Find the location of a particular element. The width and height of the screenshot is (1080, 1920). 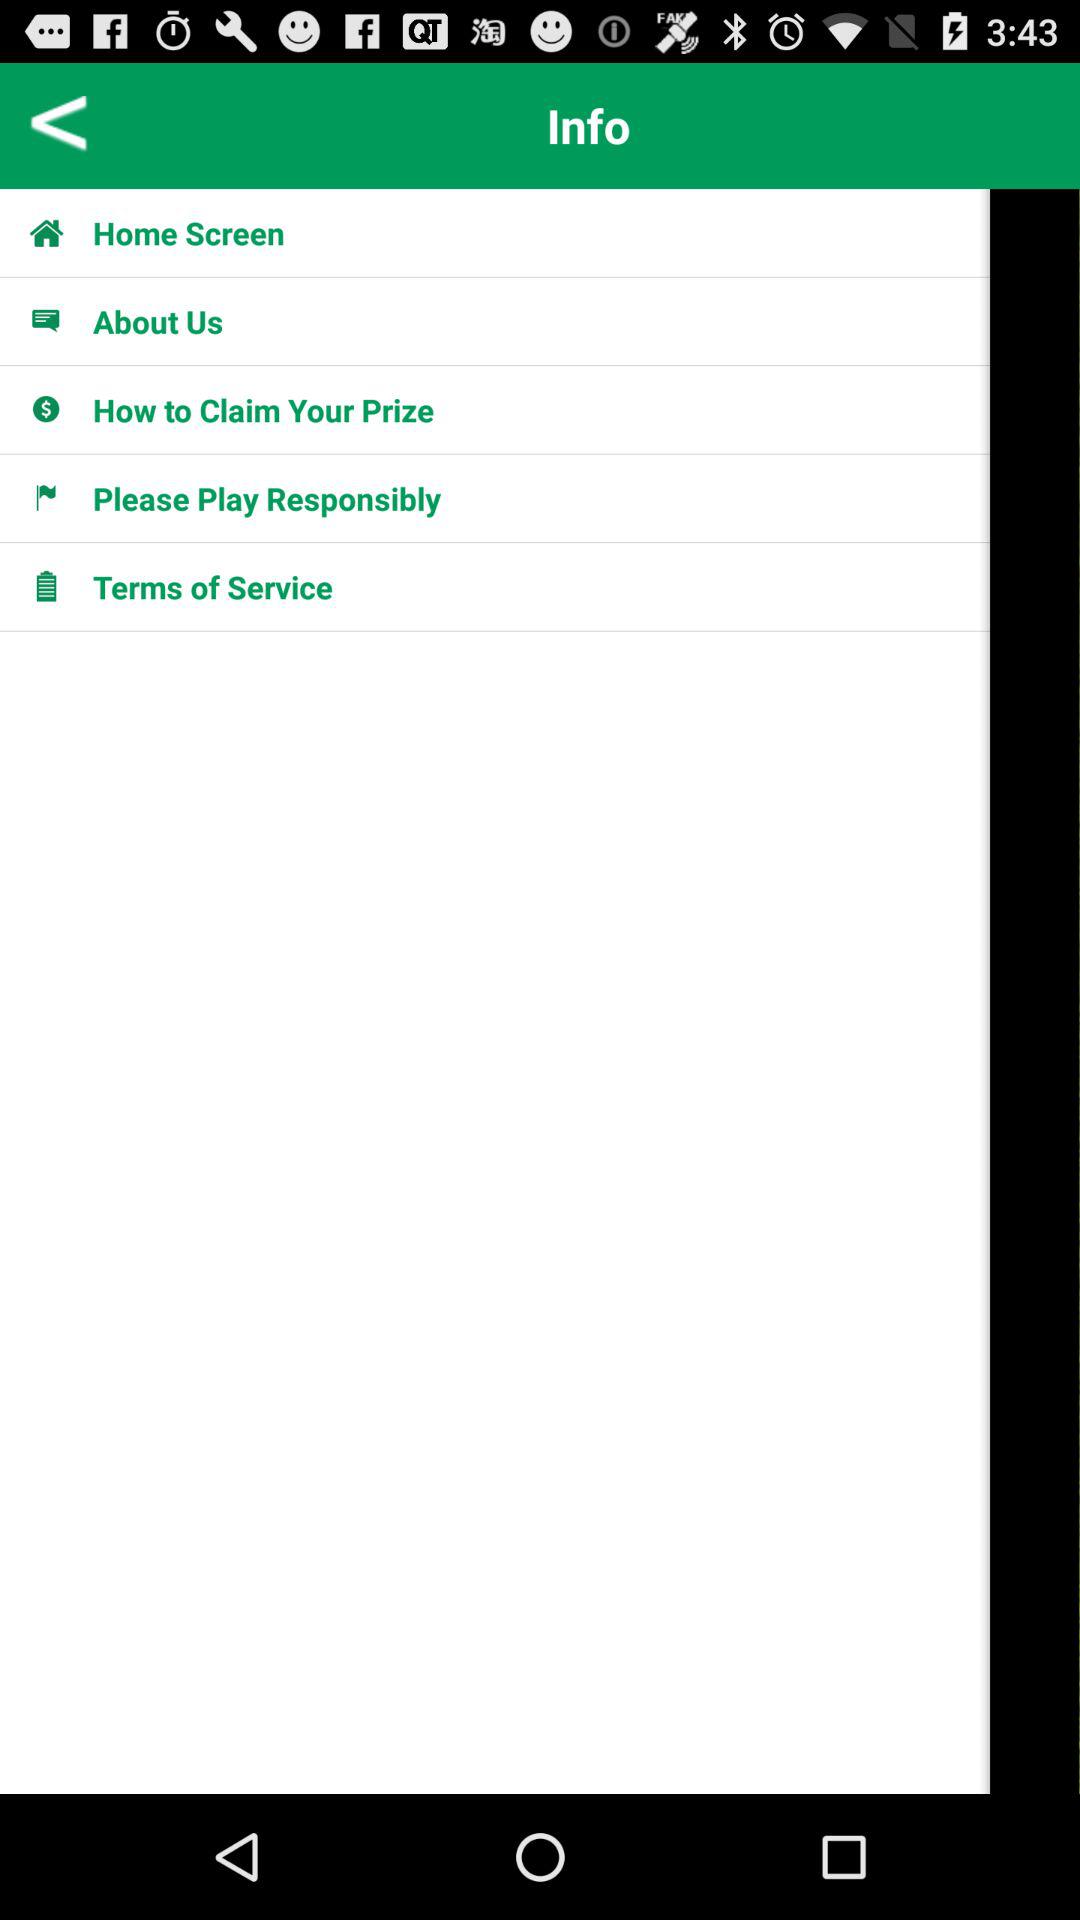

go back is located at coordinates (60, 126).